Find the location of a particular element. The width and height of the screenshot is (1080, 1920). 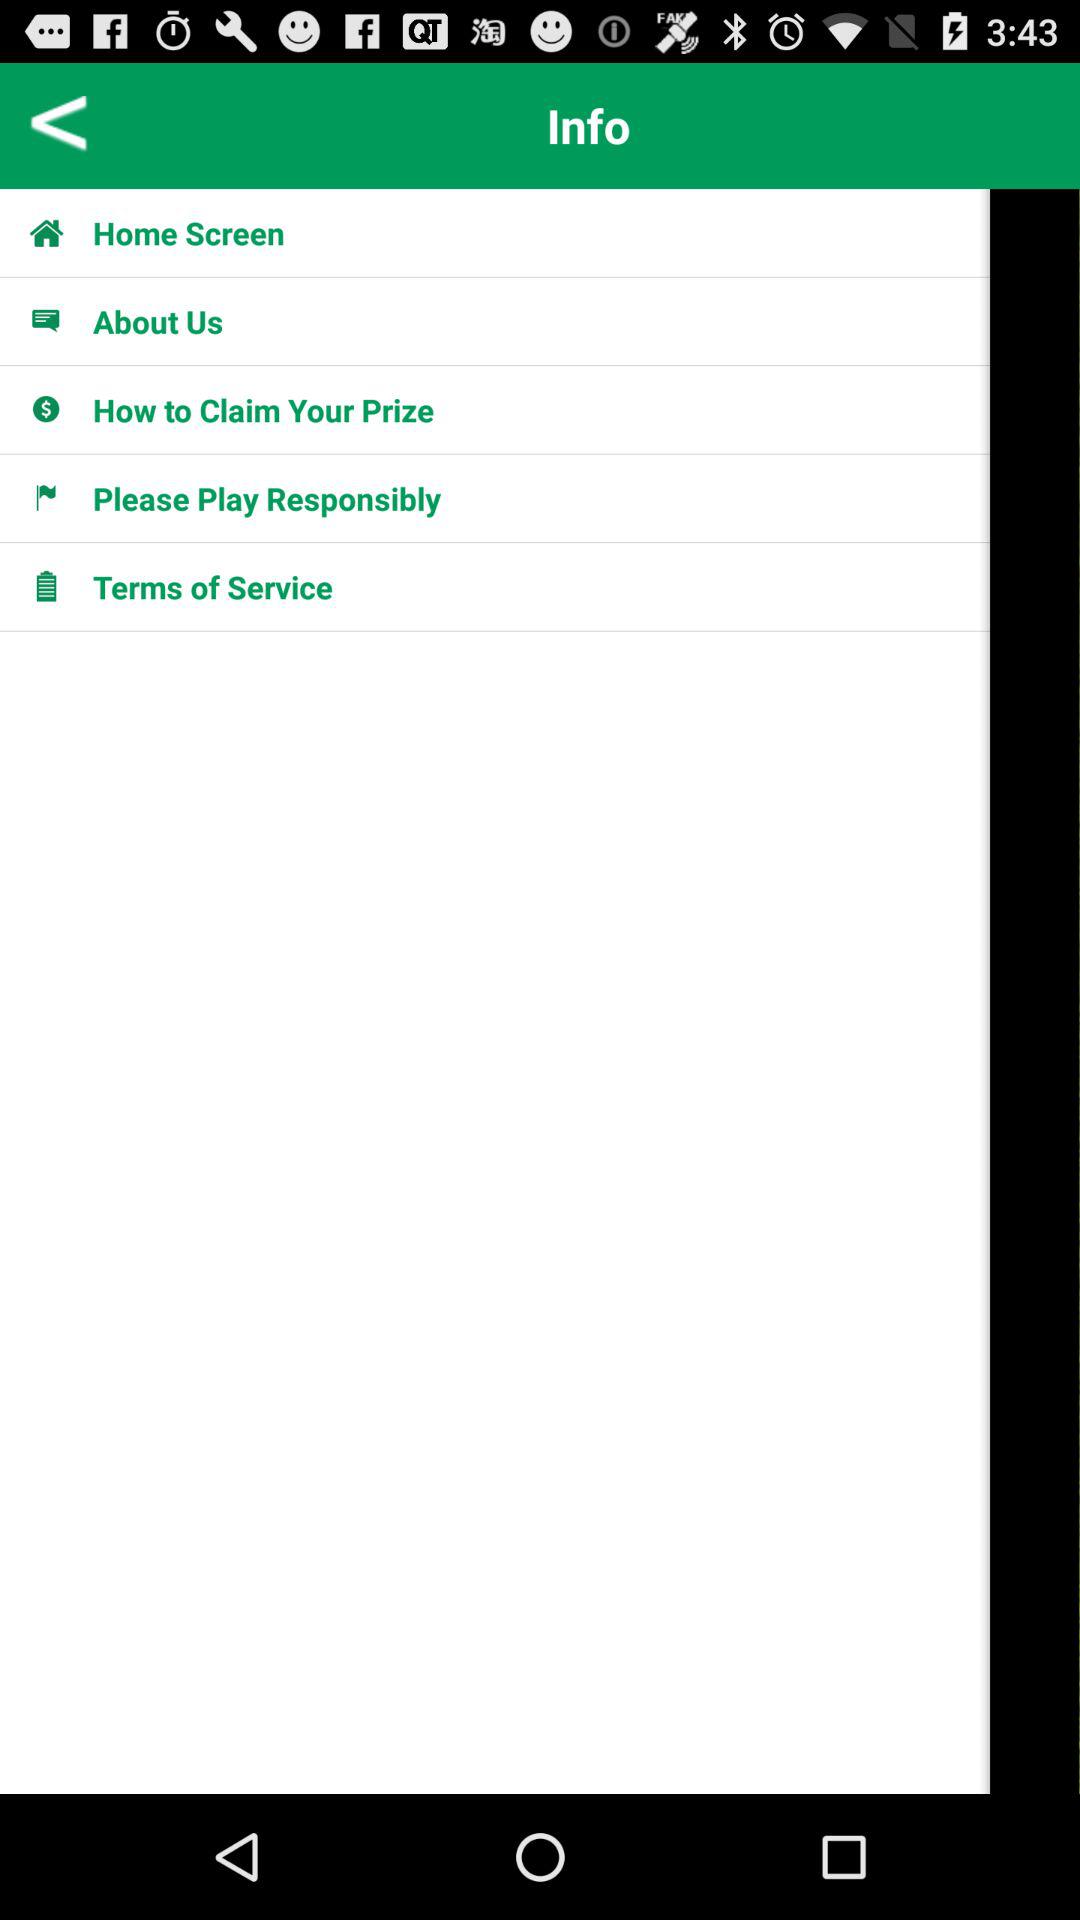

go back is located at coordinates (60, 126).